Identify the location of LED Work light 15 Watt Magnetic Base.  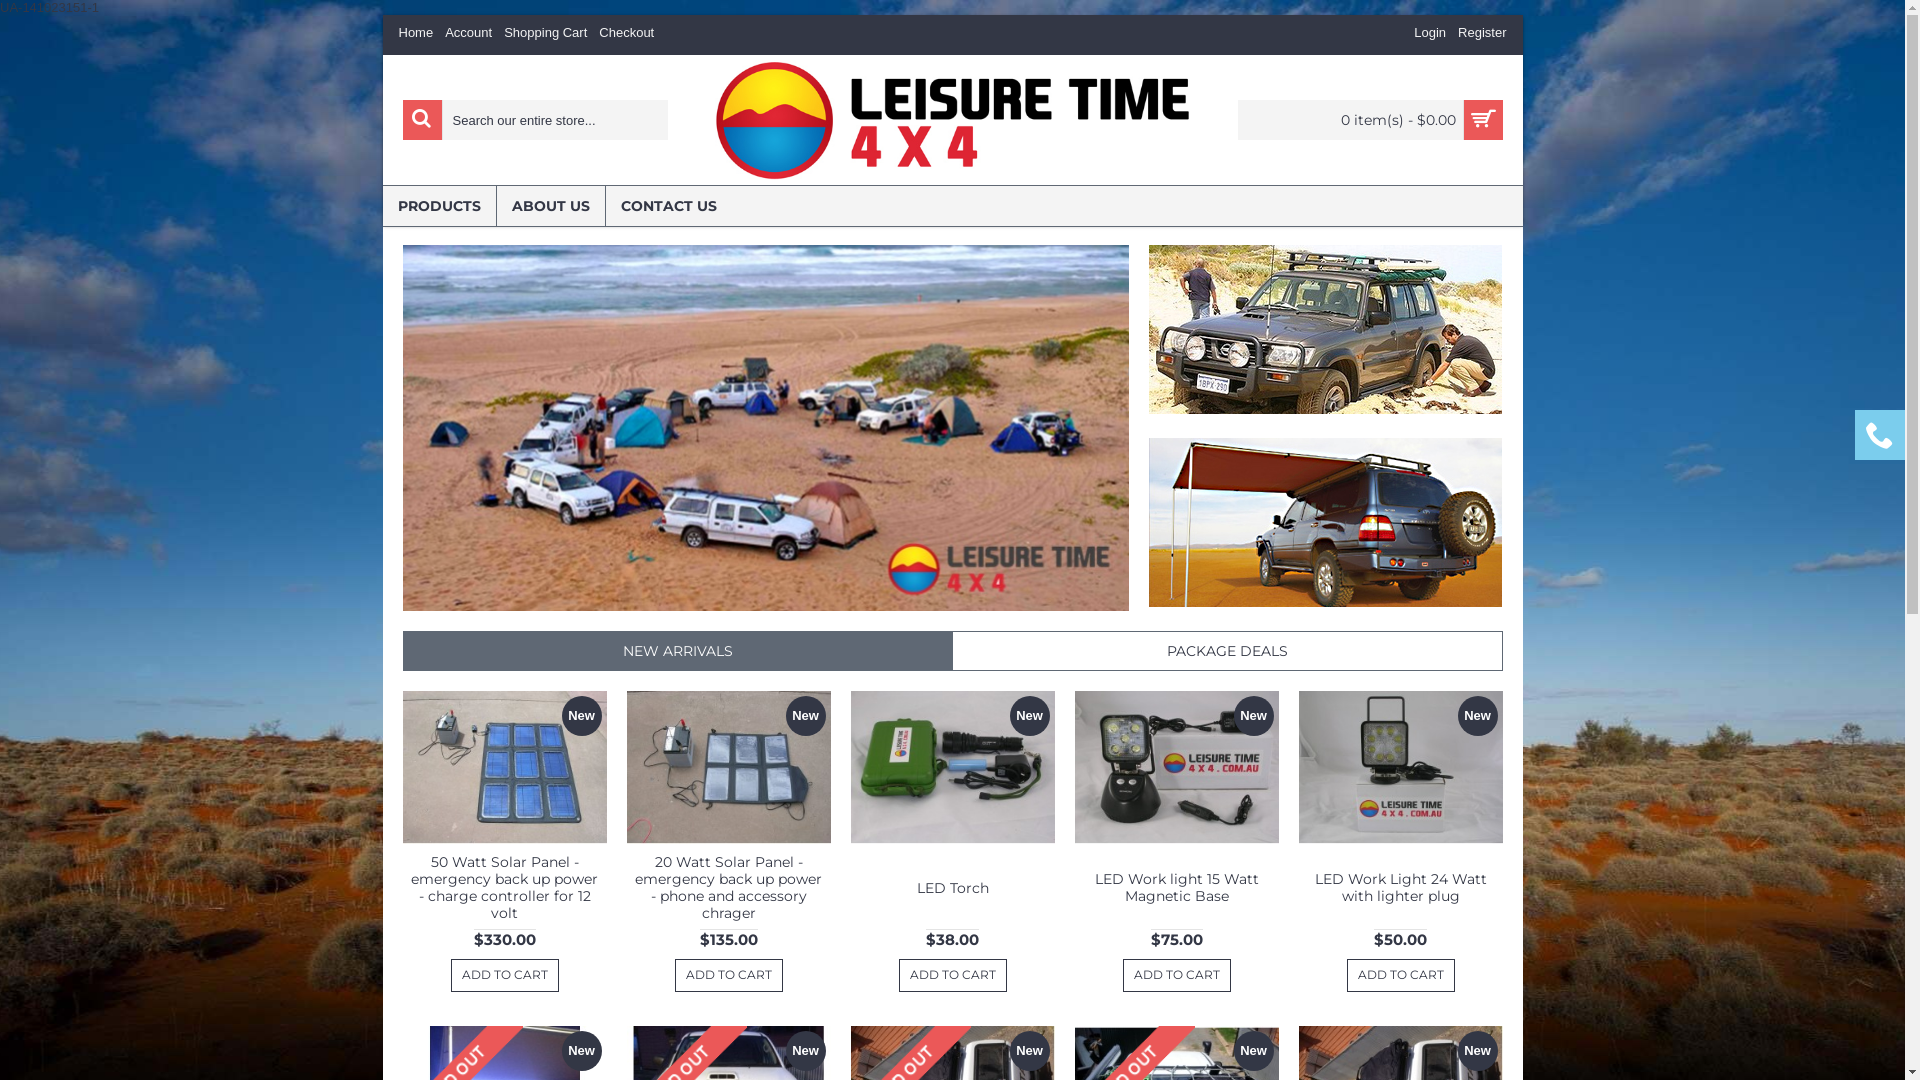
(1176, 768).